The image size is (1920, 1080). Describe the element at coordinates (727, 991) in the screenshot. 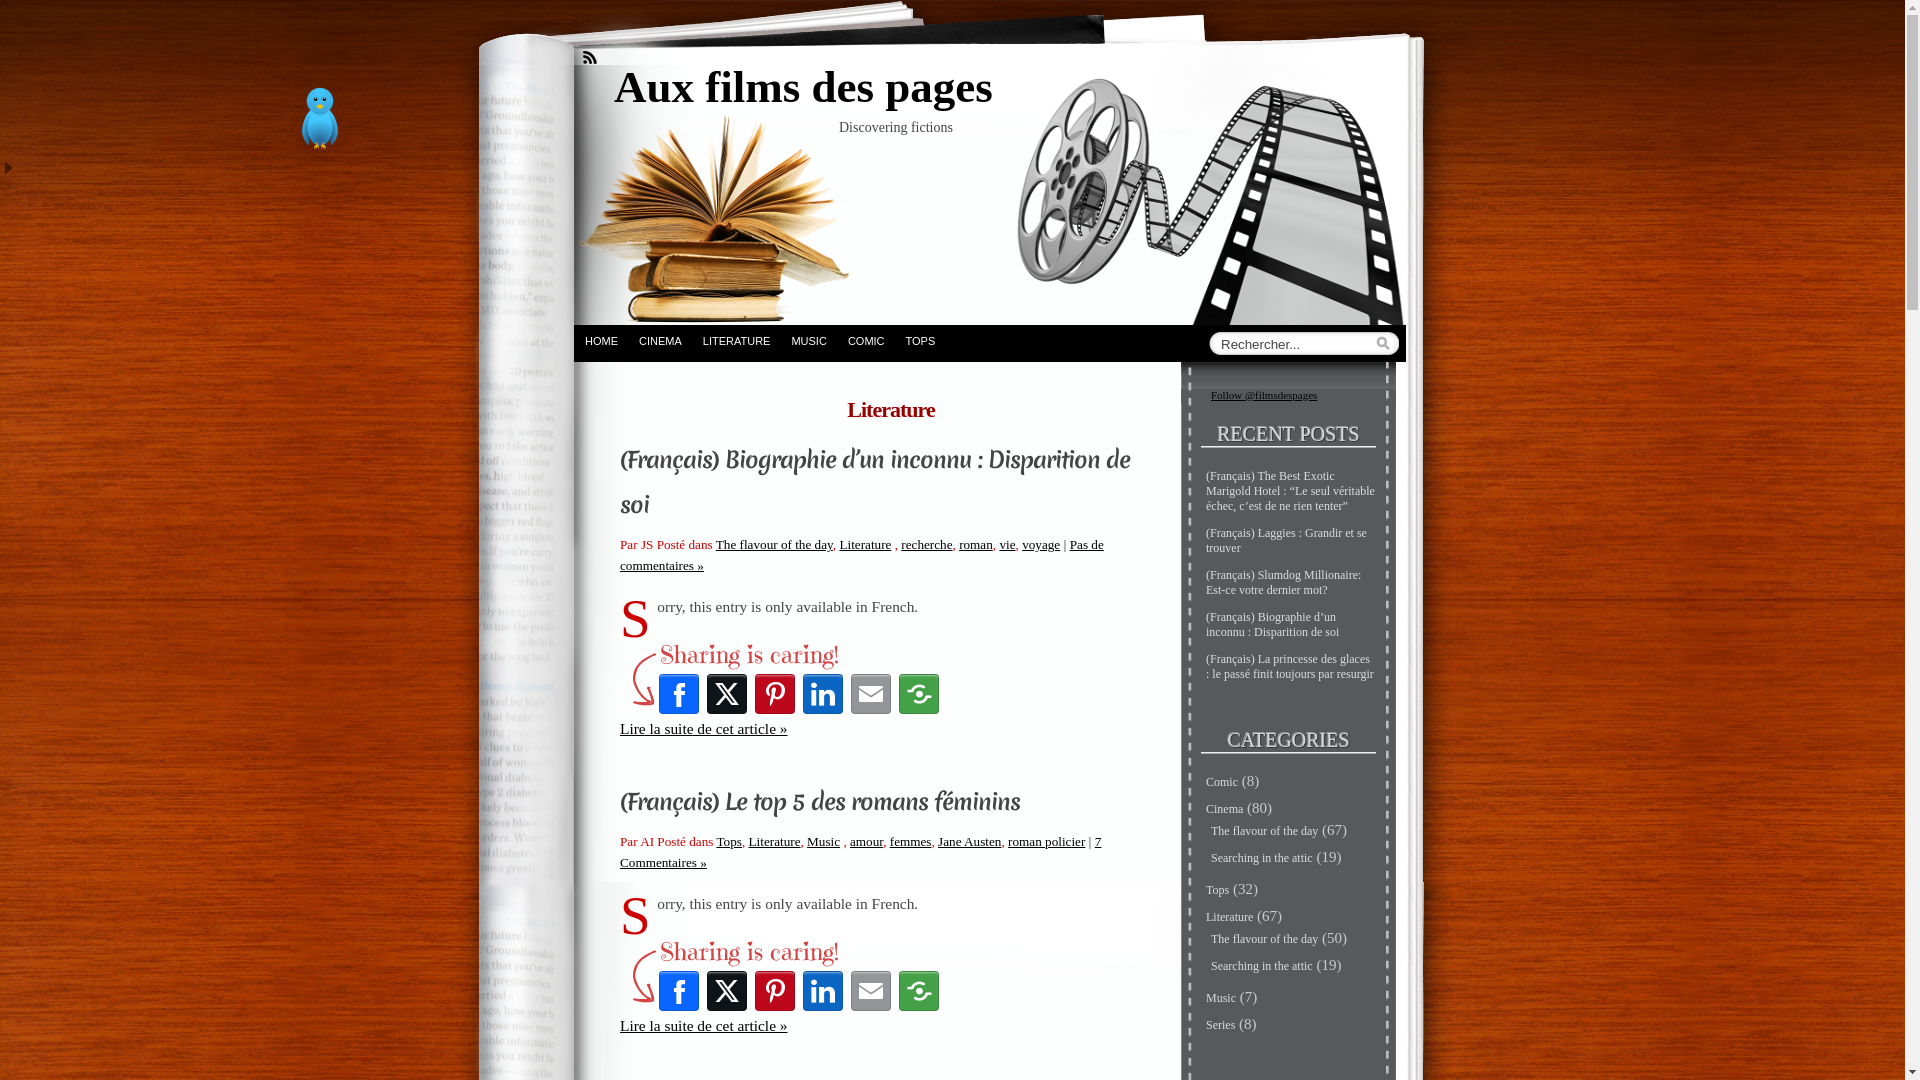

I see `X (Twitter)` at that location.